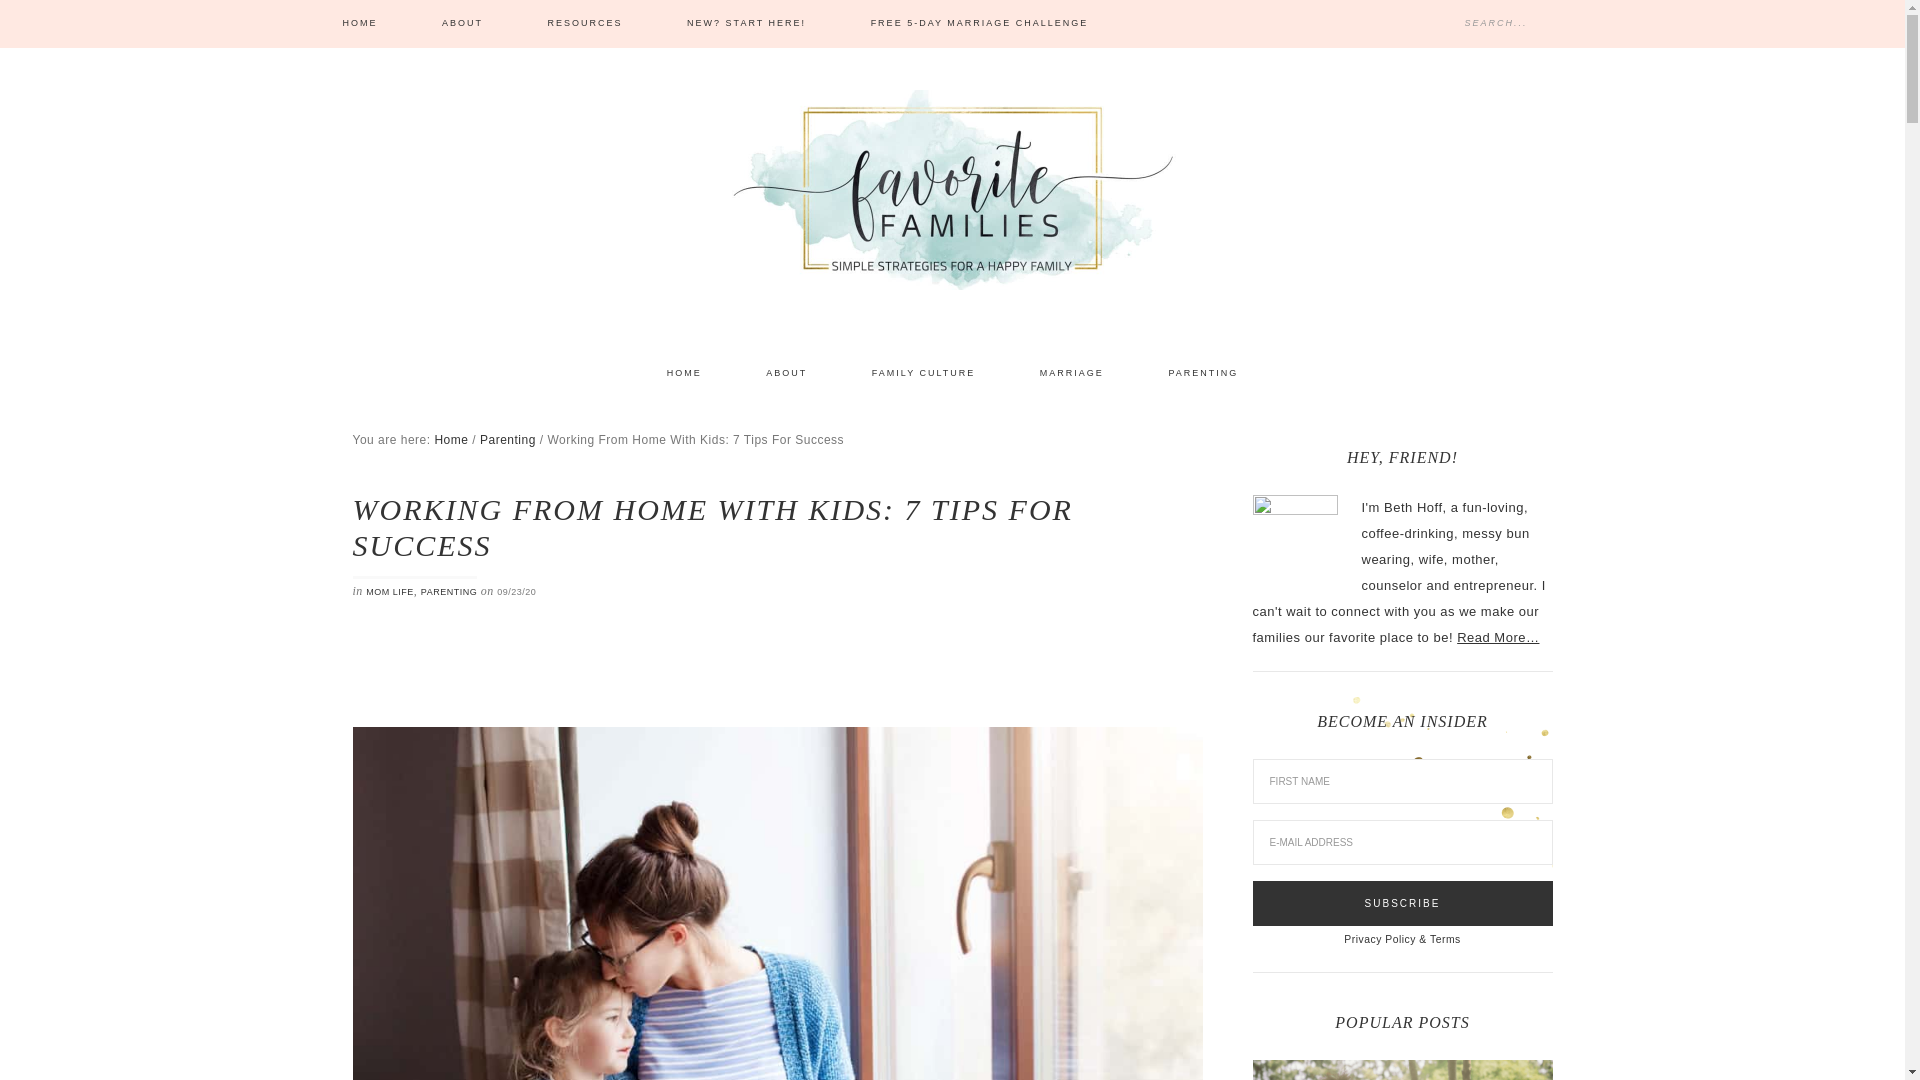 This screenshot has width=1920, height=1080. Describe the element at coordinates (462, 24) in the screenshot. I see `ABOUT` at that location.